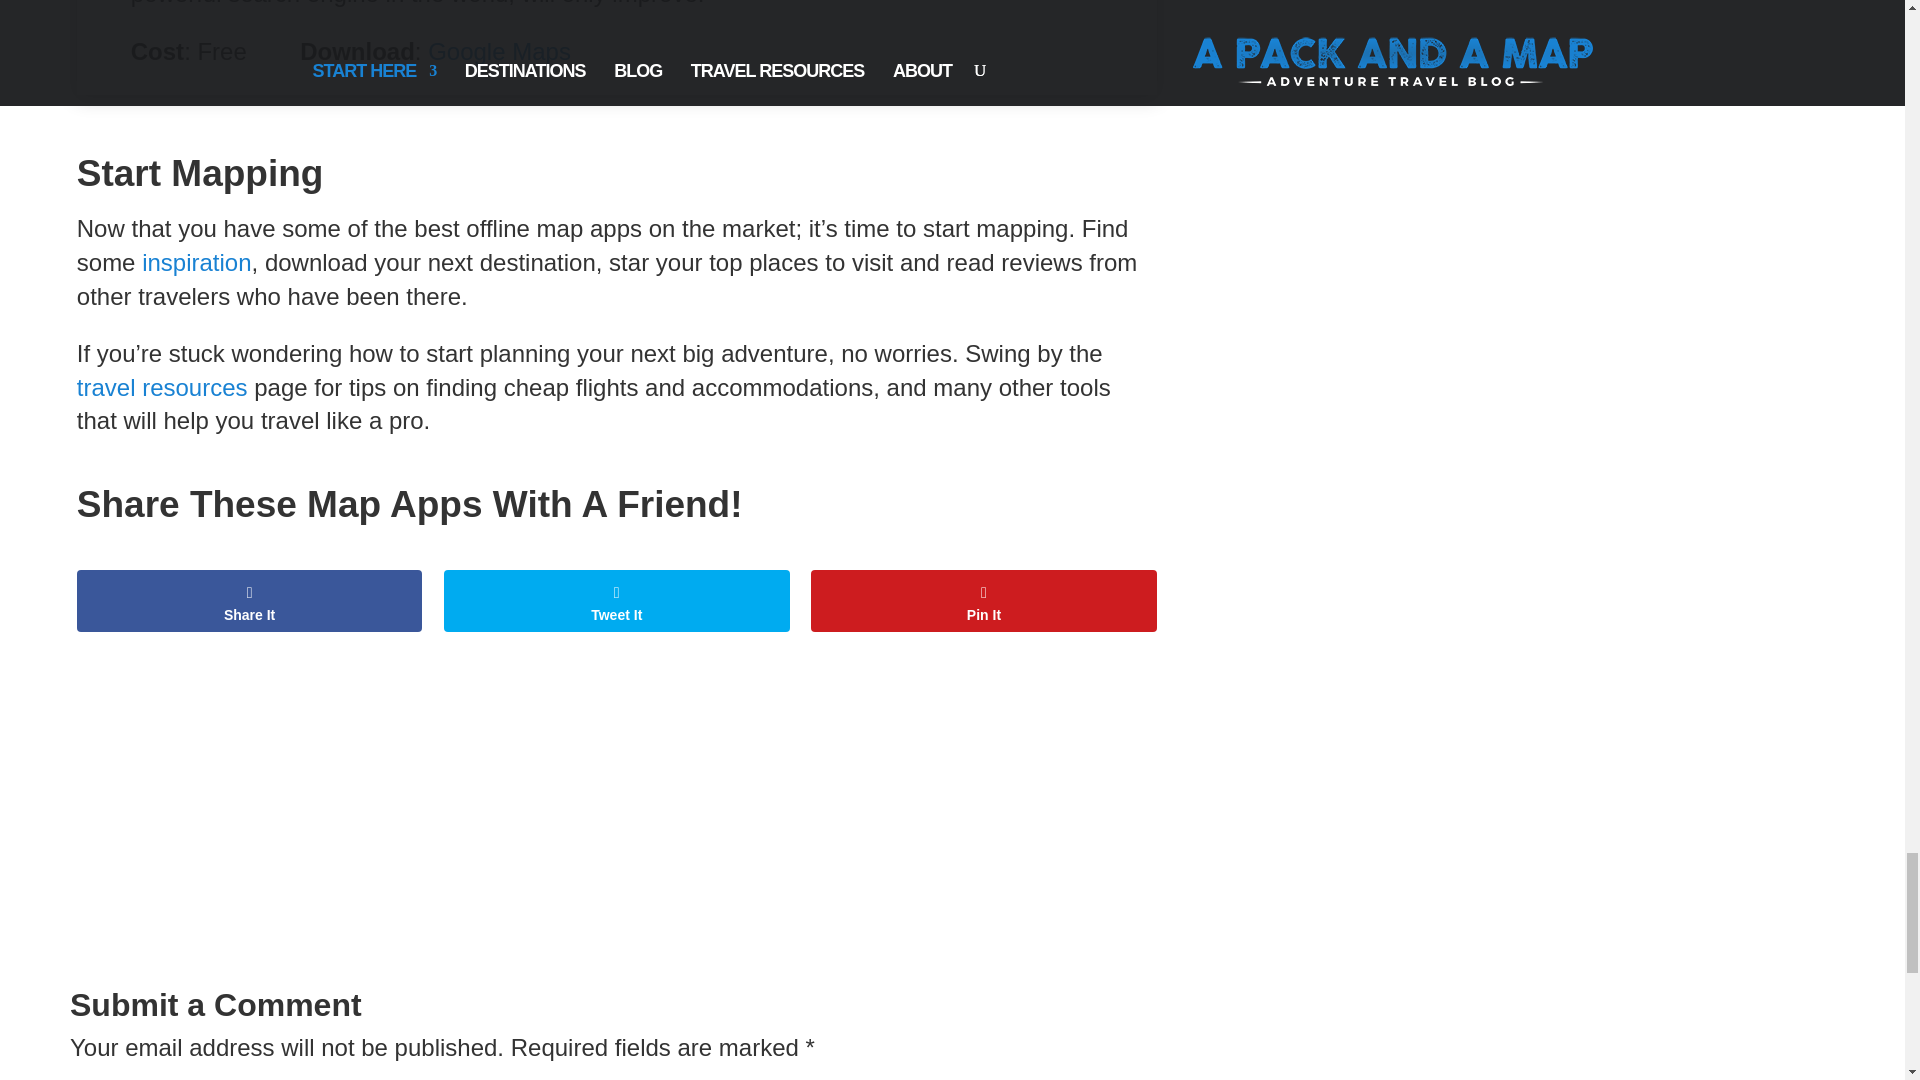  What do you see at coordinates (162, 386) in the screenshot?
I see `travel resources` at bounding box center [162, 386].